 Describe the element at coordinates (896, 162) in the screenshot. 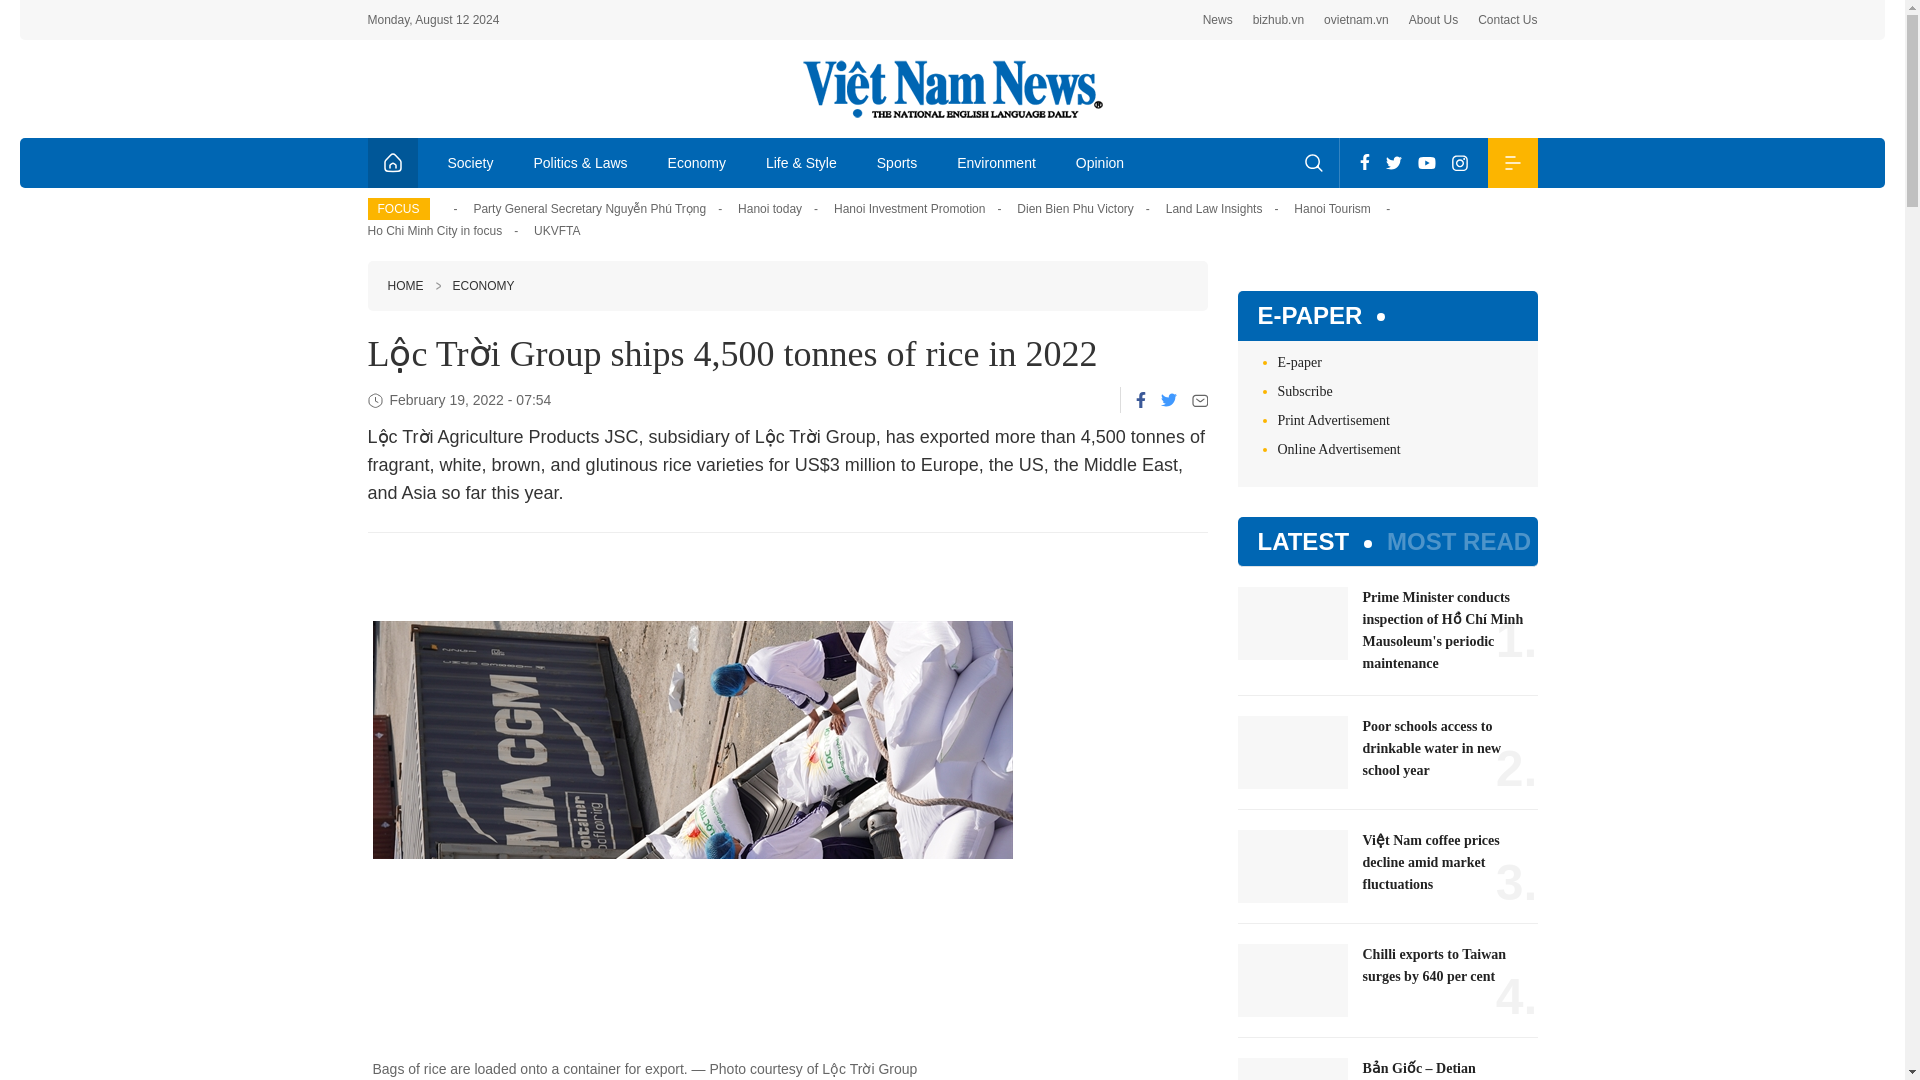

I see `Sports` at that location.